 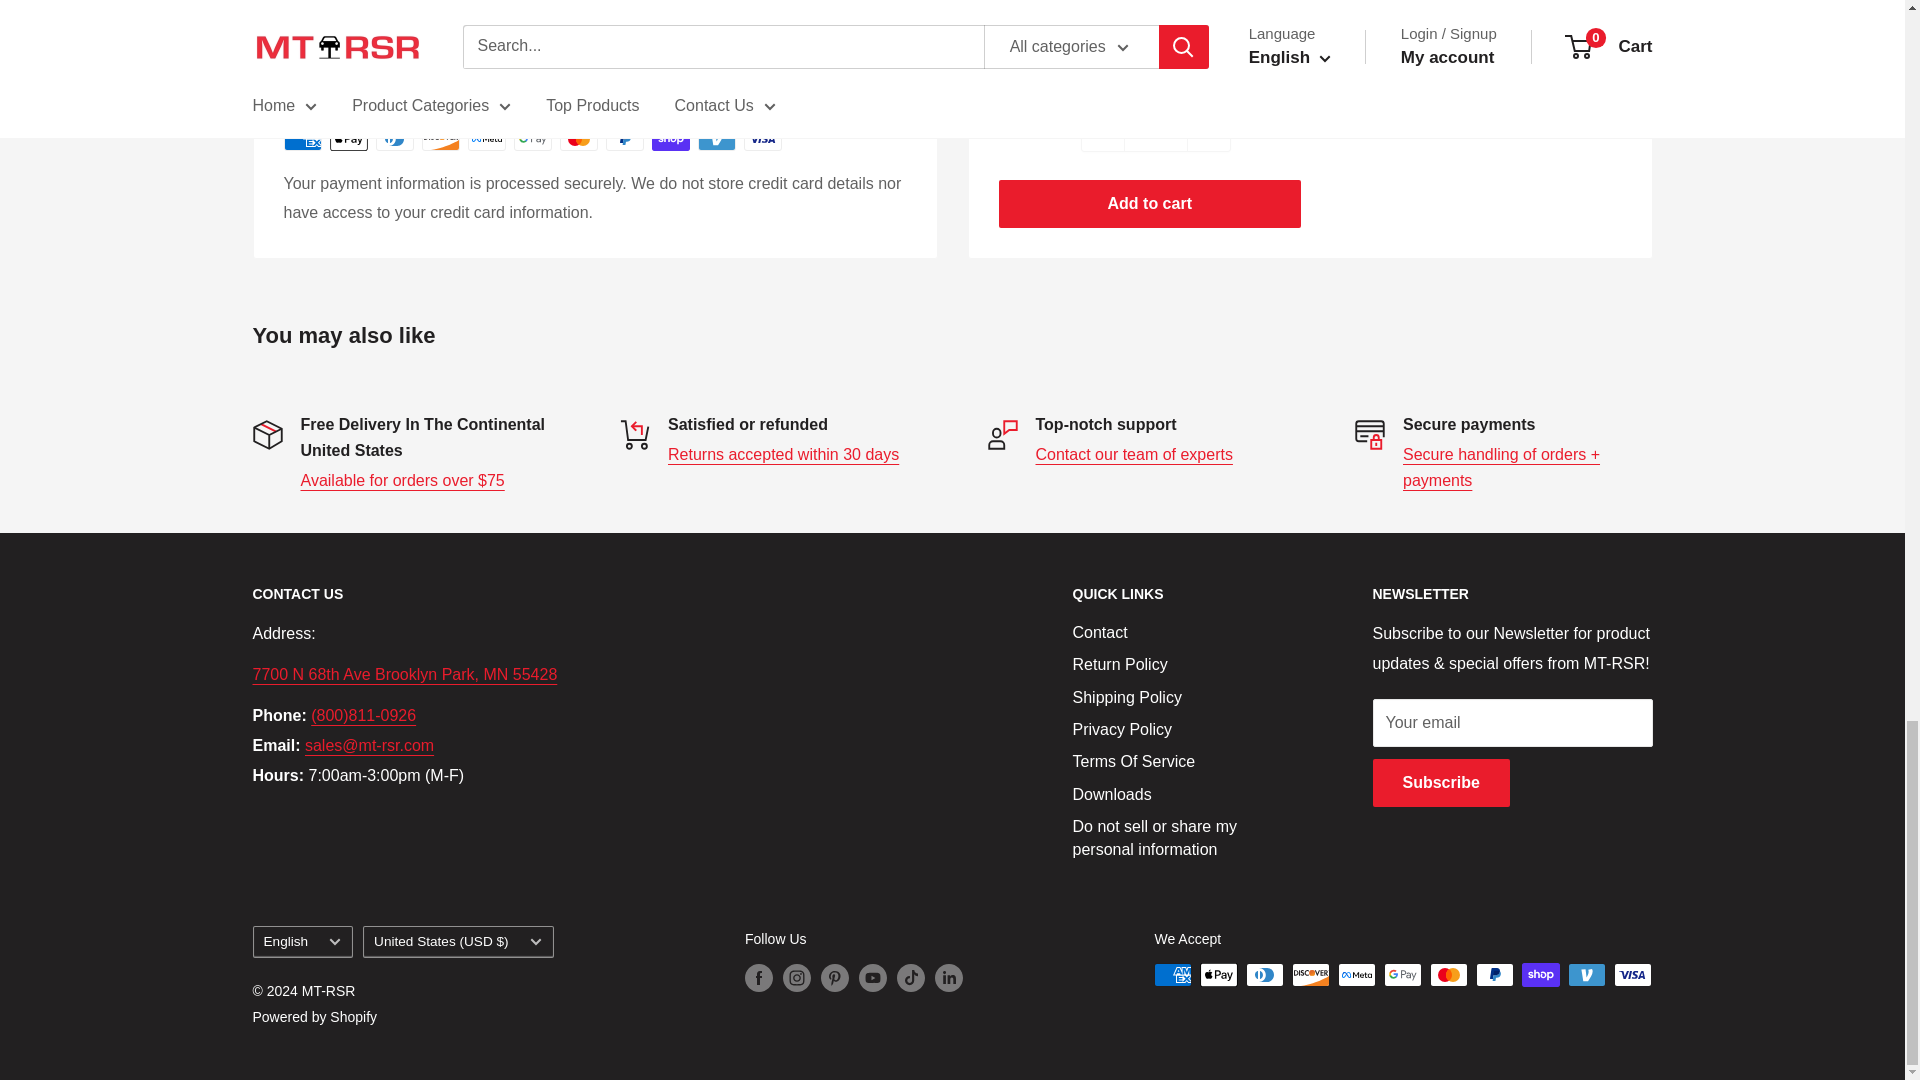 What do you see at coordinates (404, 674) in the screenshot?
I see `7700 N 68th Ave Brooklyn Park, MN 55428` at bounding box center [404, 674].